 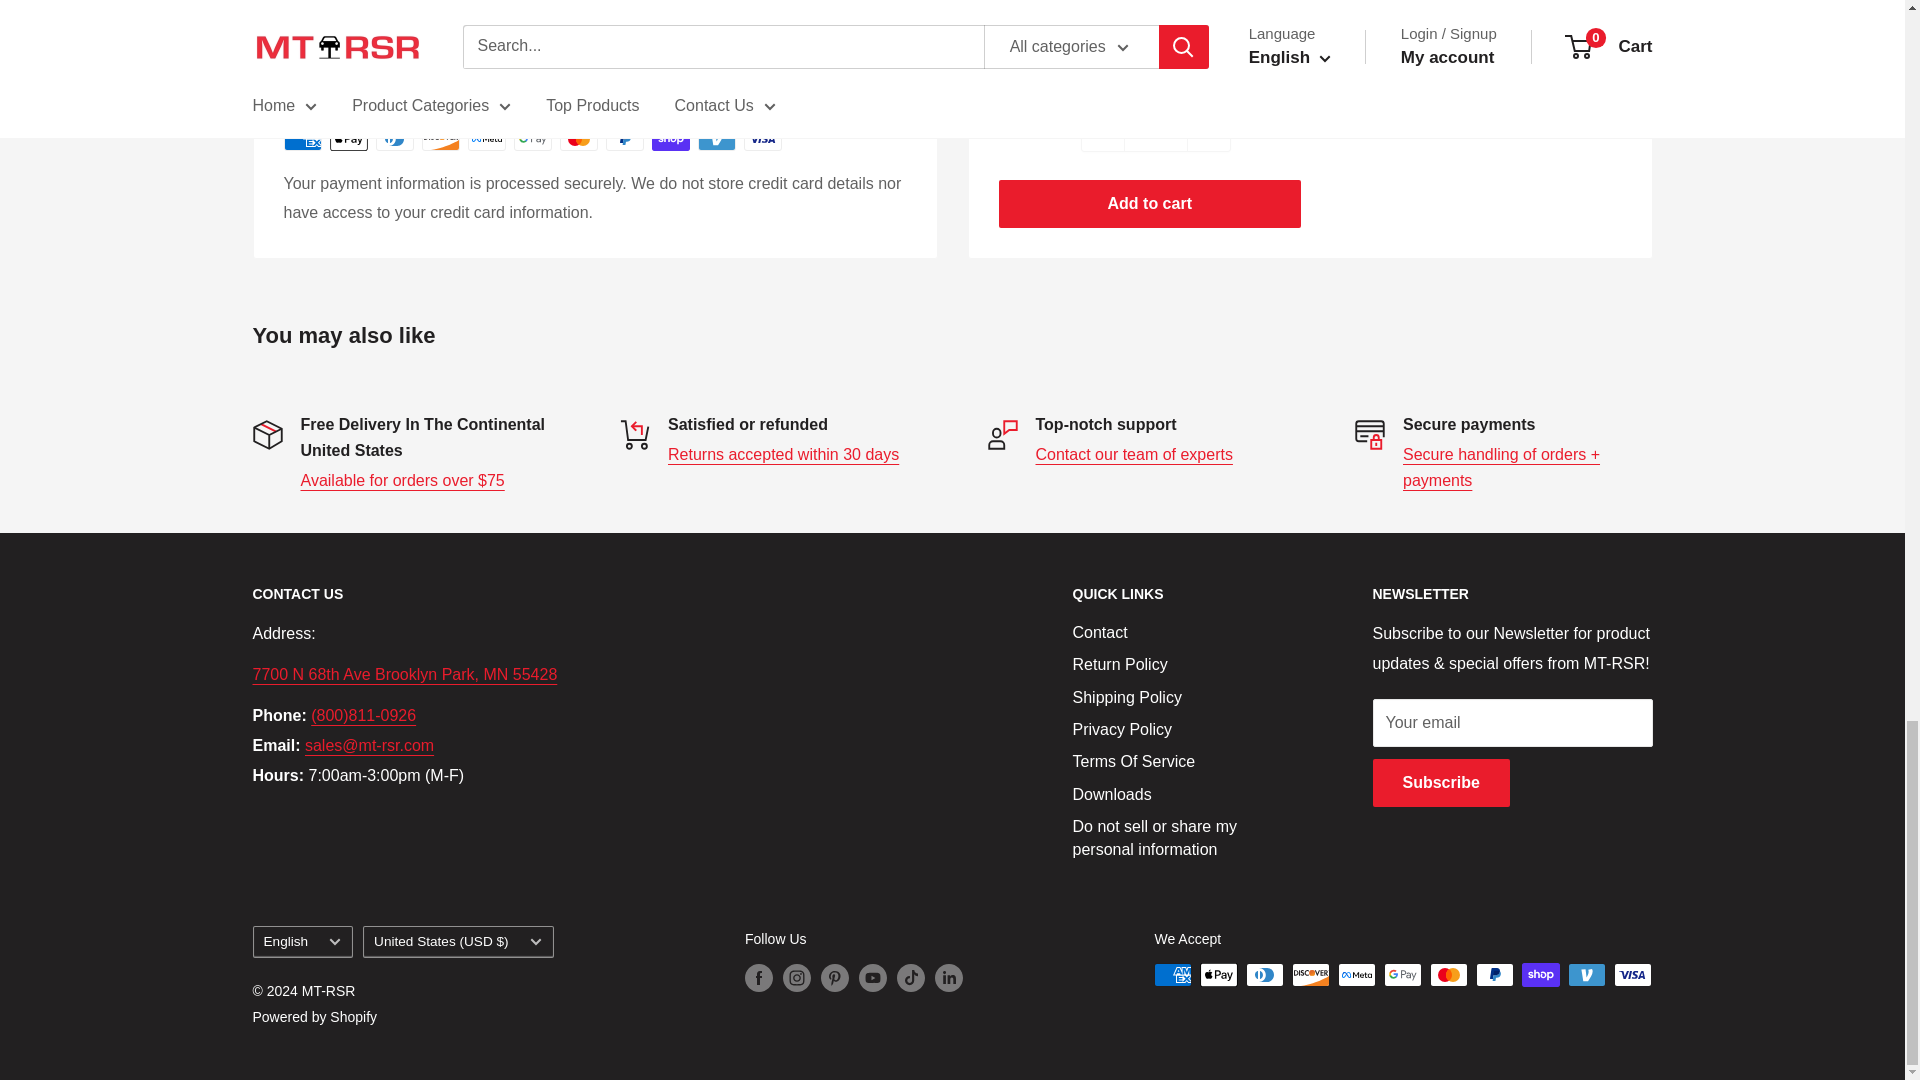 What do you see at coordinates (404, 674) in the screenshot?
I see `7700 N 68th Ave Brooklyn Park, MN 55428` at bounding box center [404, 674].